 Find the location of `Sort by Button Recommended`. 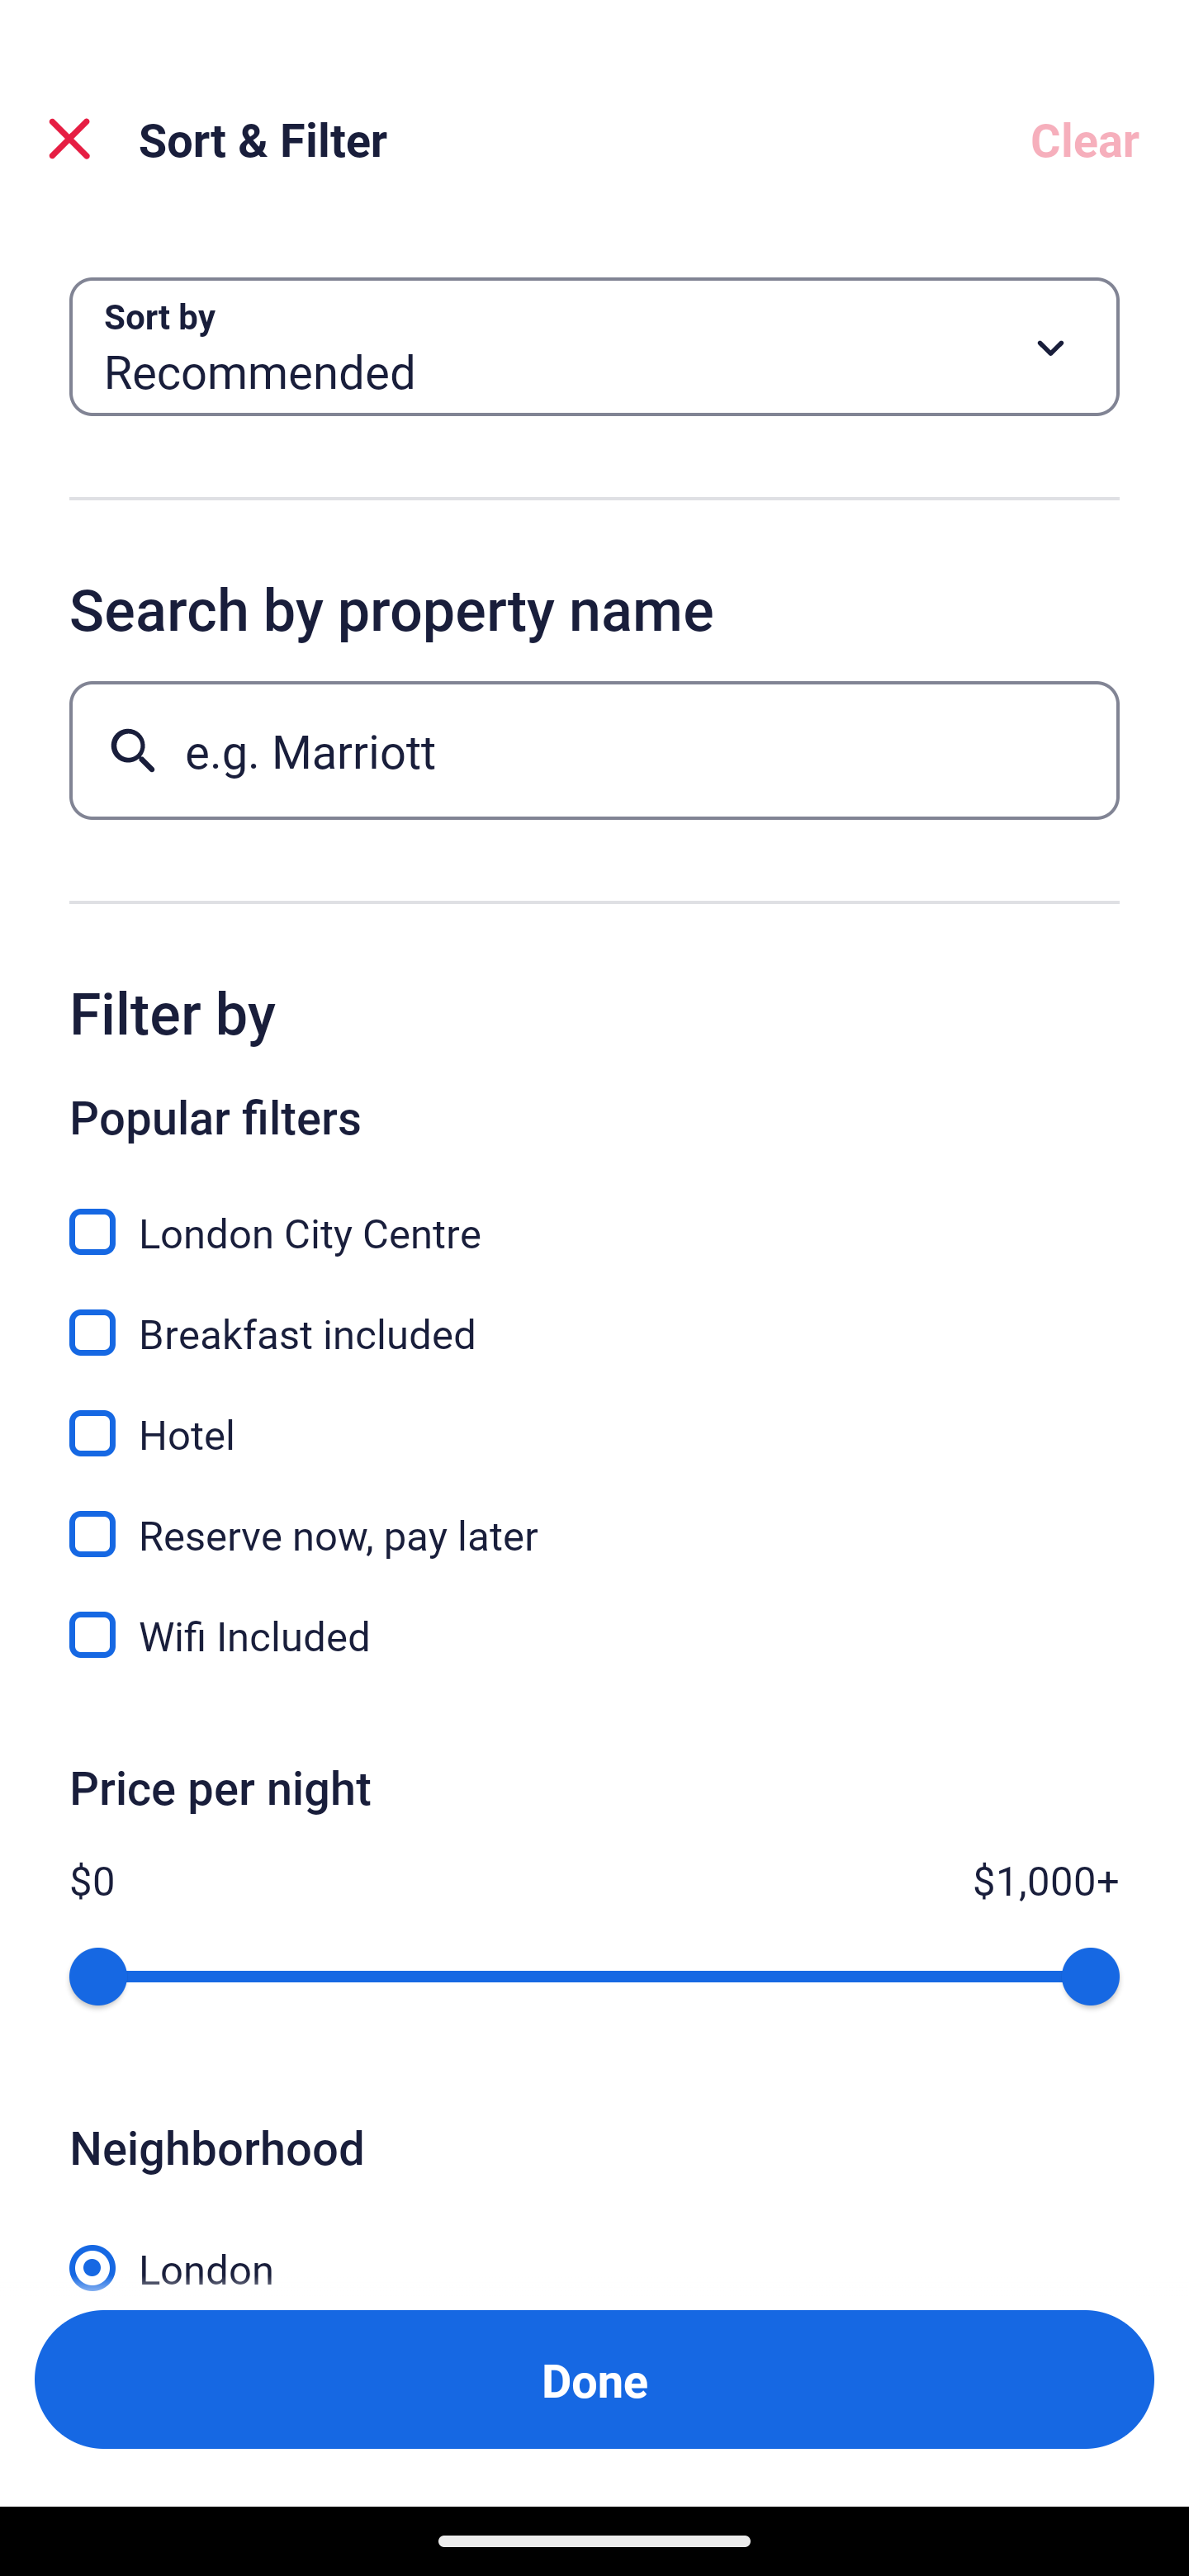

Sort by Button Recommended is located at coordinates (594, 347).